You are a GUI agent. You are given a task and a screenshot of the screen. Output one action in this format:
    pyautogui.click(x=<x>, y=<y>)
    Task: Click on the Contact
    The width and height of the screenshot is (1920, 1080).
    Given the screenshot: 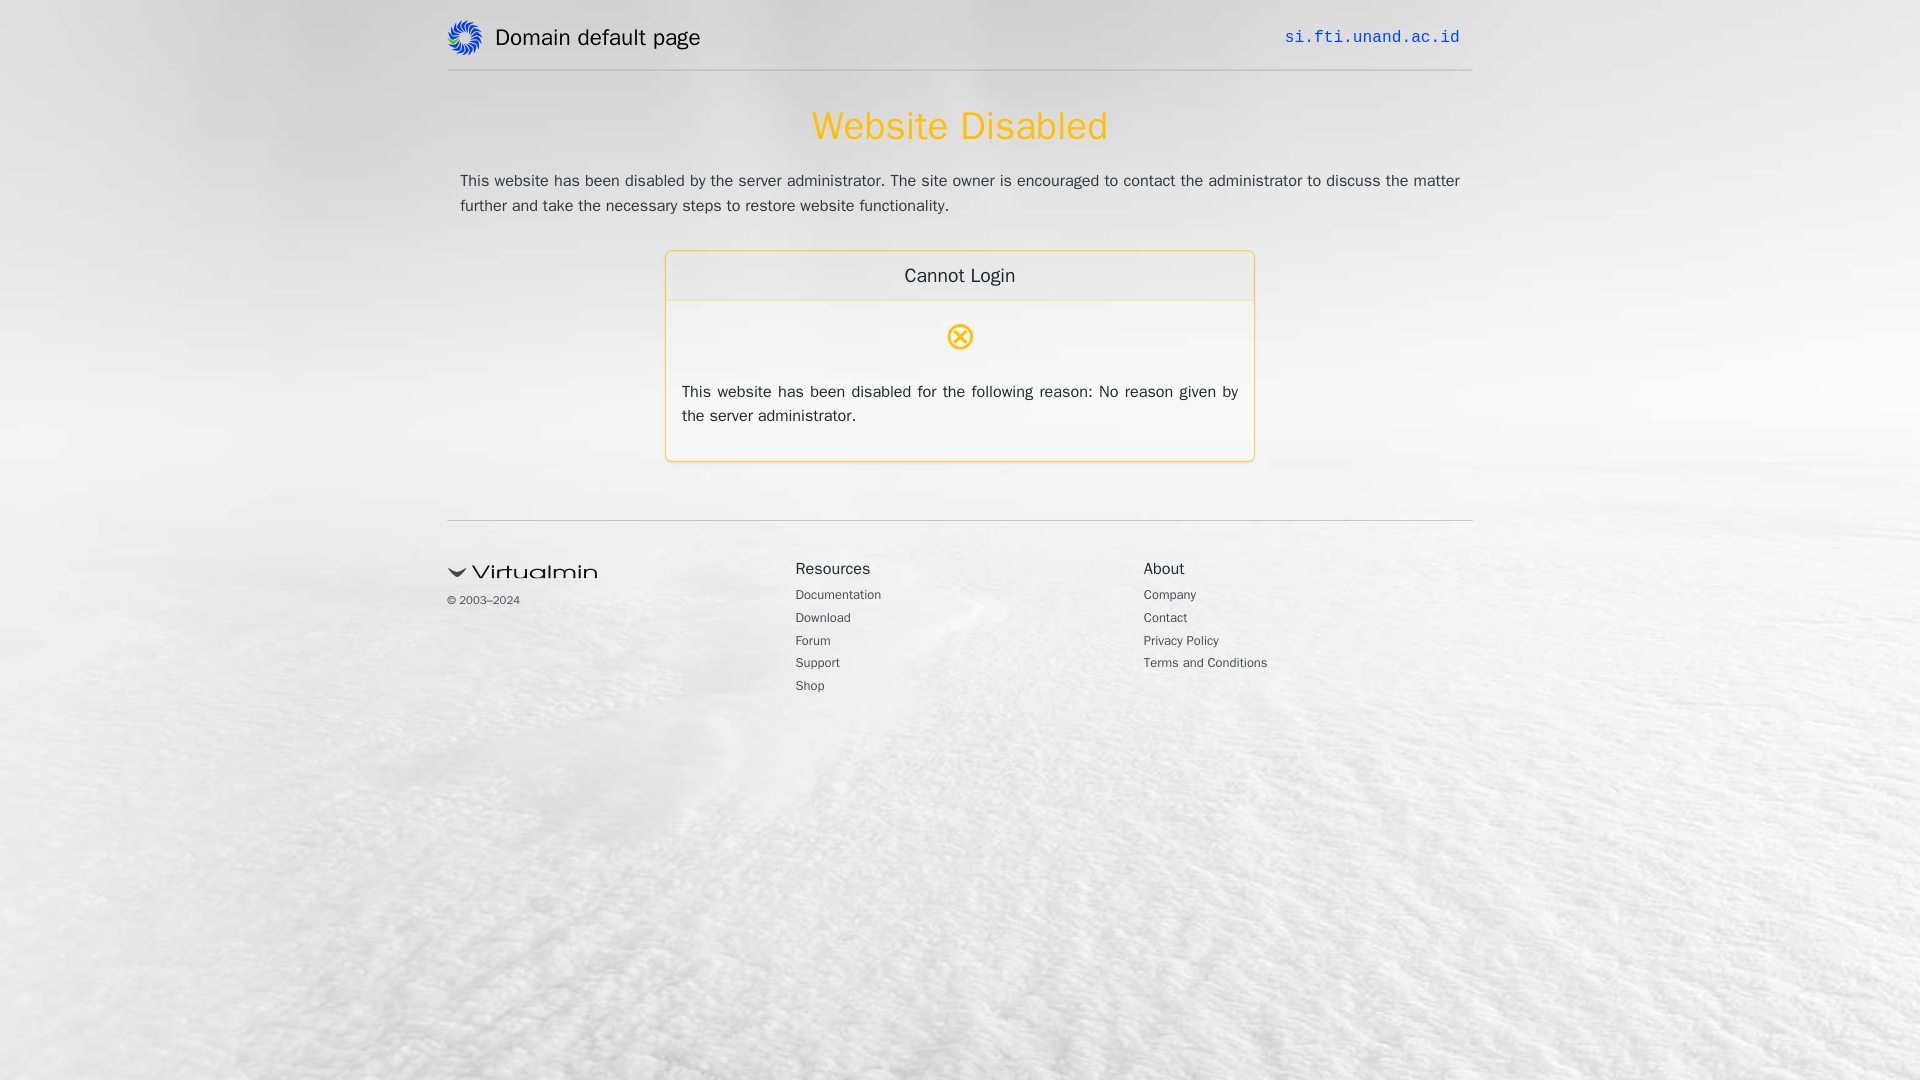 What is the action you would take?
    pyautogui.click(x=1171, y=620)
    